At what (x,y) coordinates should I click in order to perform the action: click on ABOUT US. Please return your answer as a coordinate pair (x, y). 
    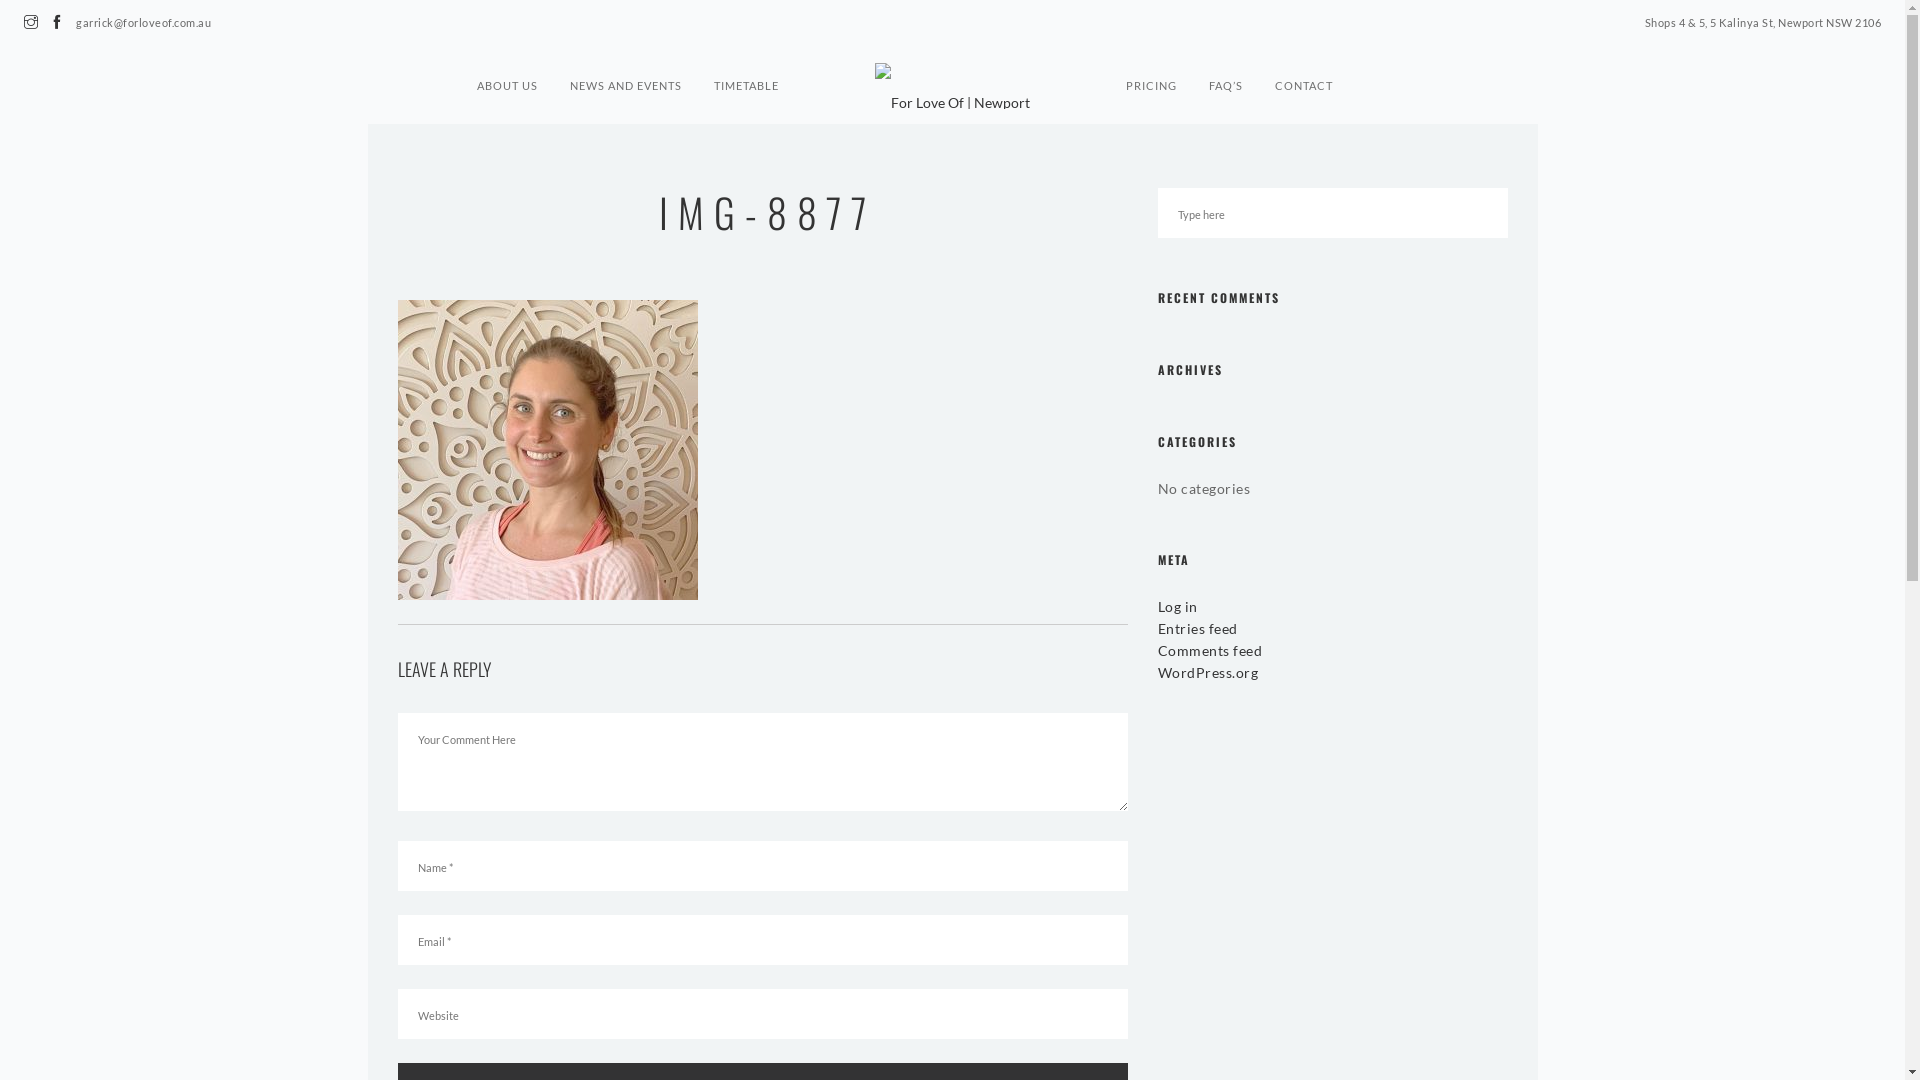
    Looking at the image, I should click on (508, 76).